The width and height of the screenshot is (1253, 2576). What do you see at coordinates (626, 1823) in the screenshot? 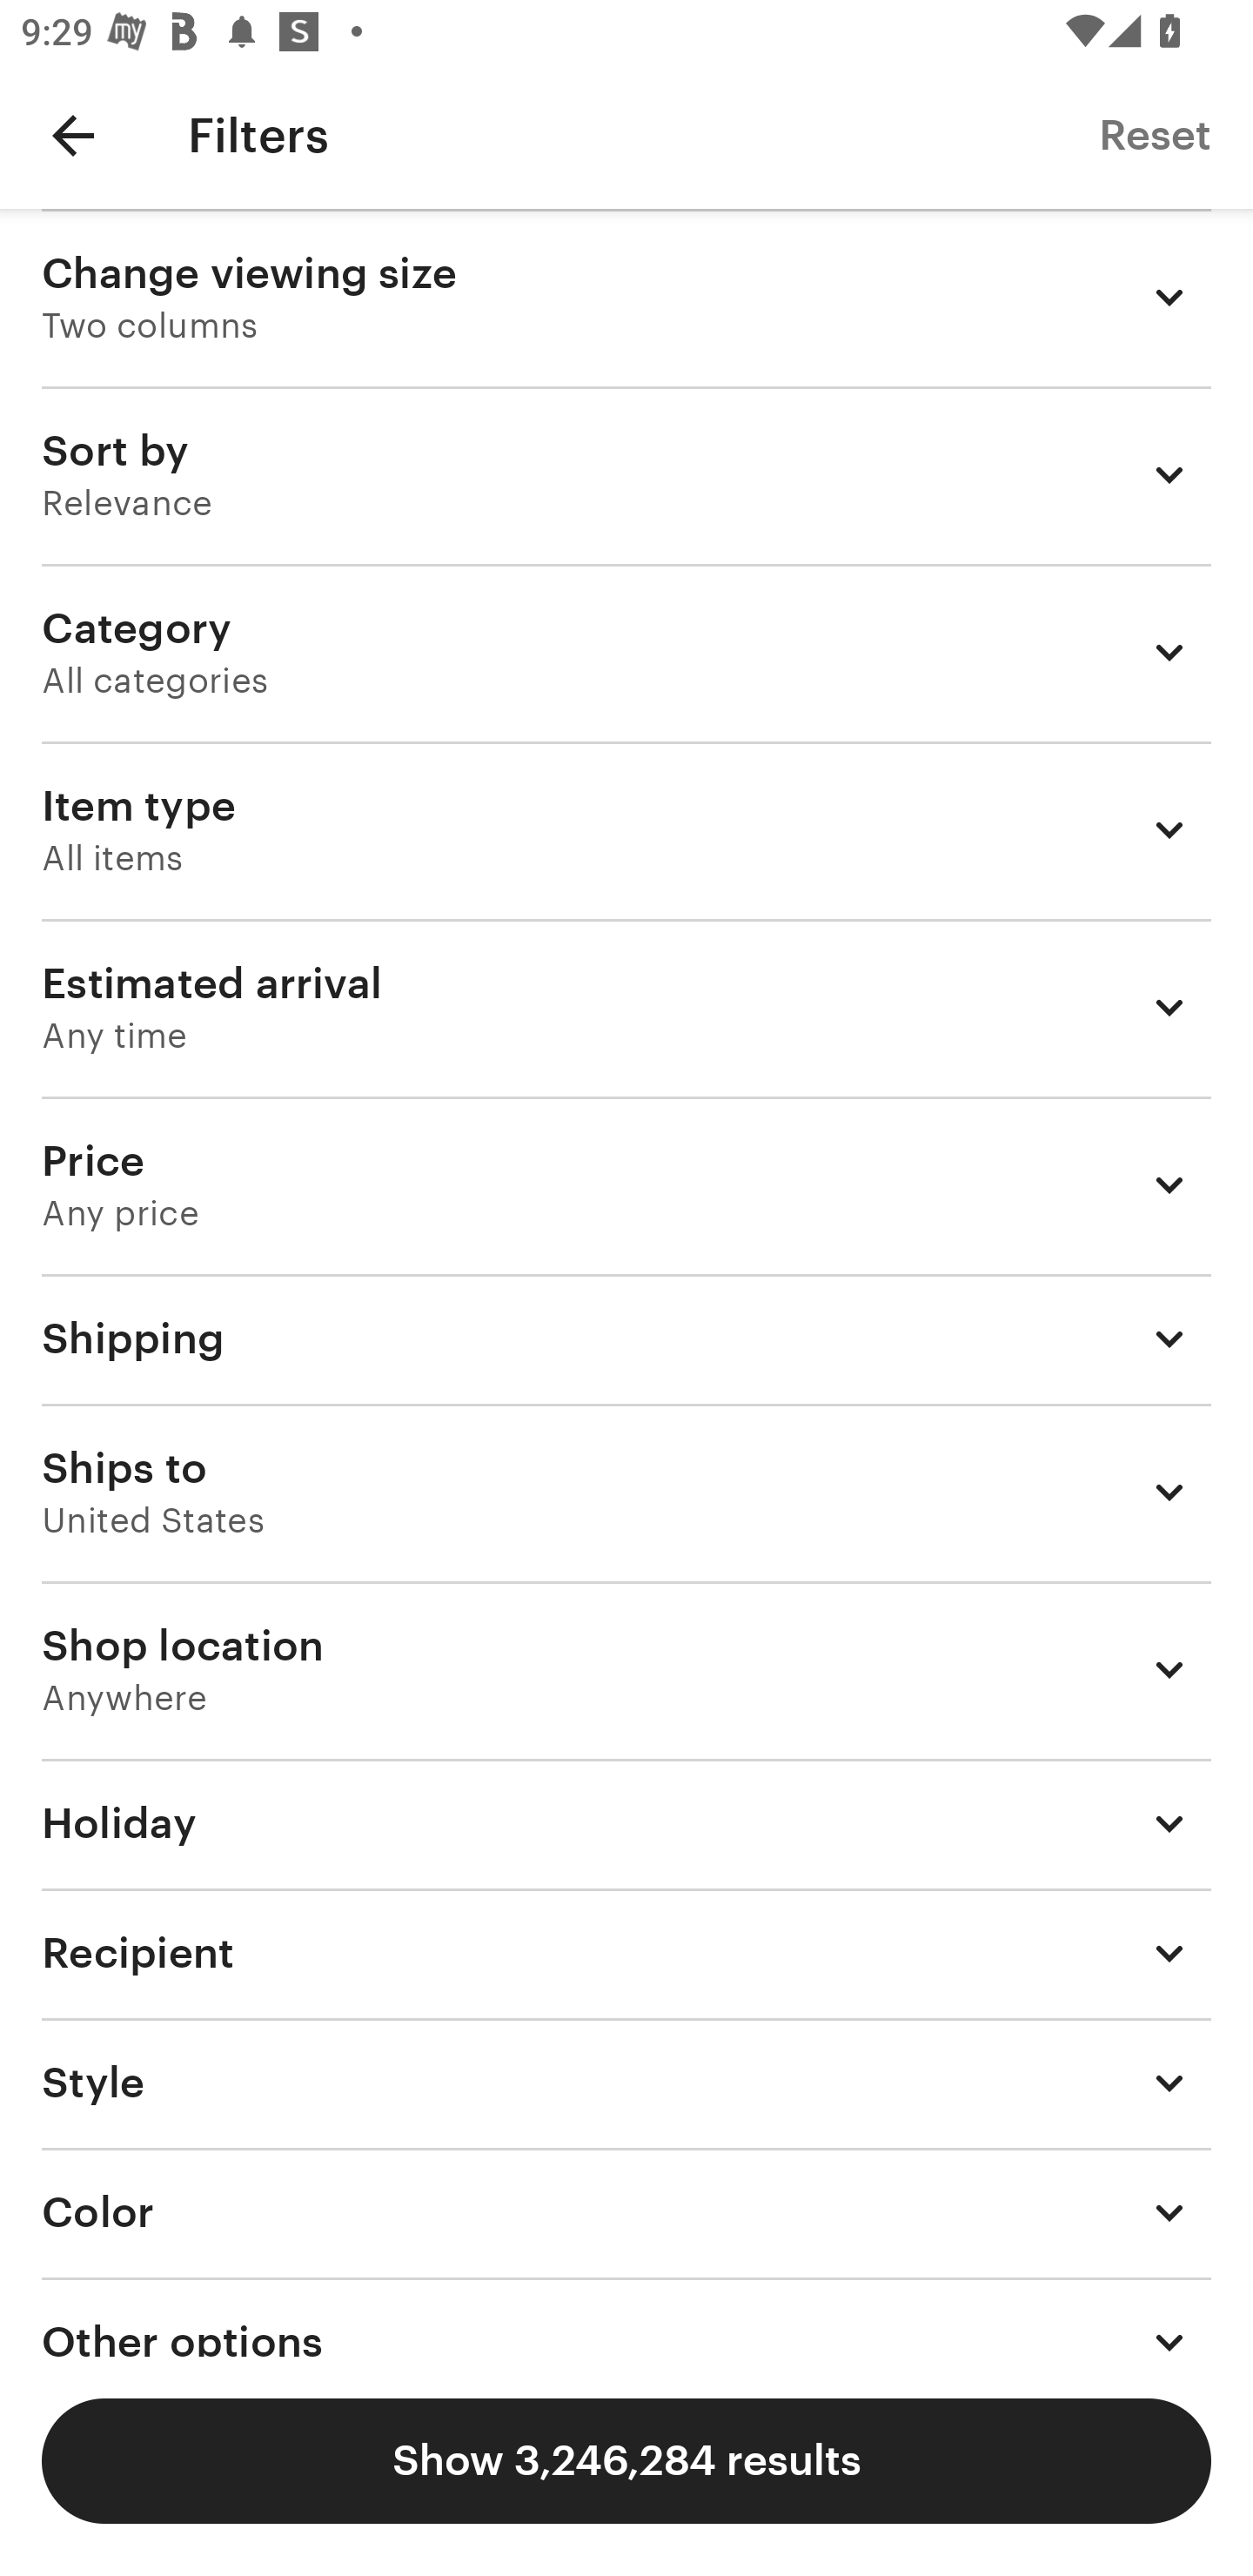
I see `Holiday` at bounding box center [626, 1823].